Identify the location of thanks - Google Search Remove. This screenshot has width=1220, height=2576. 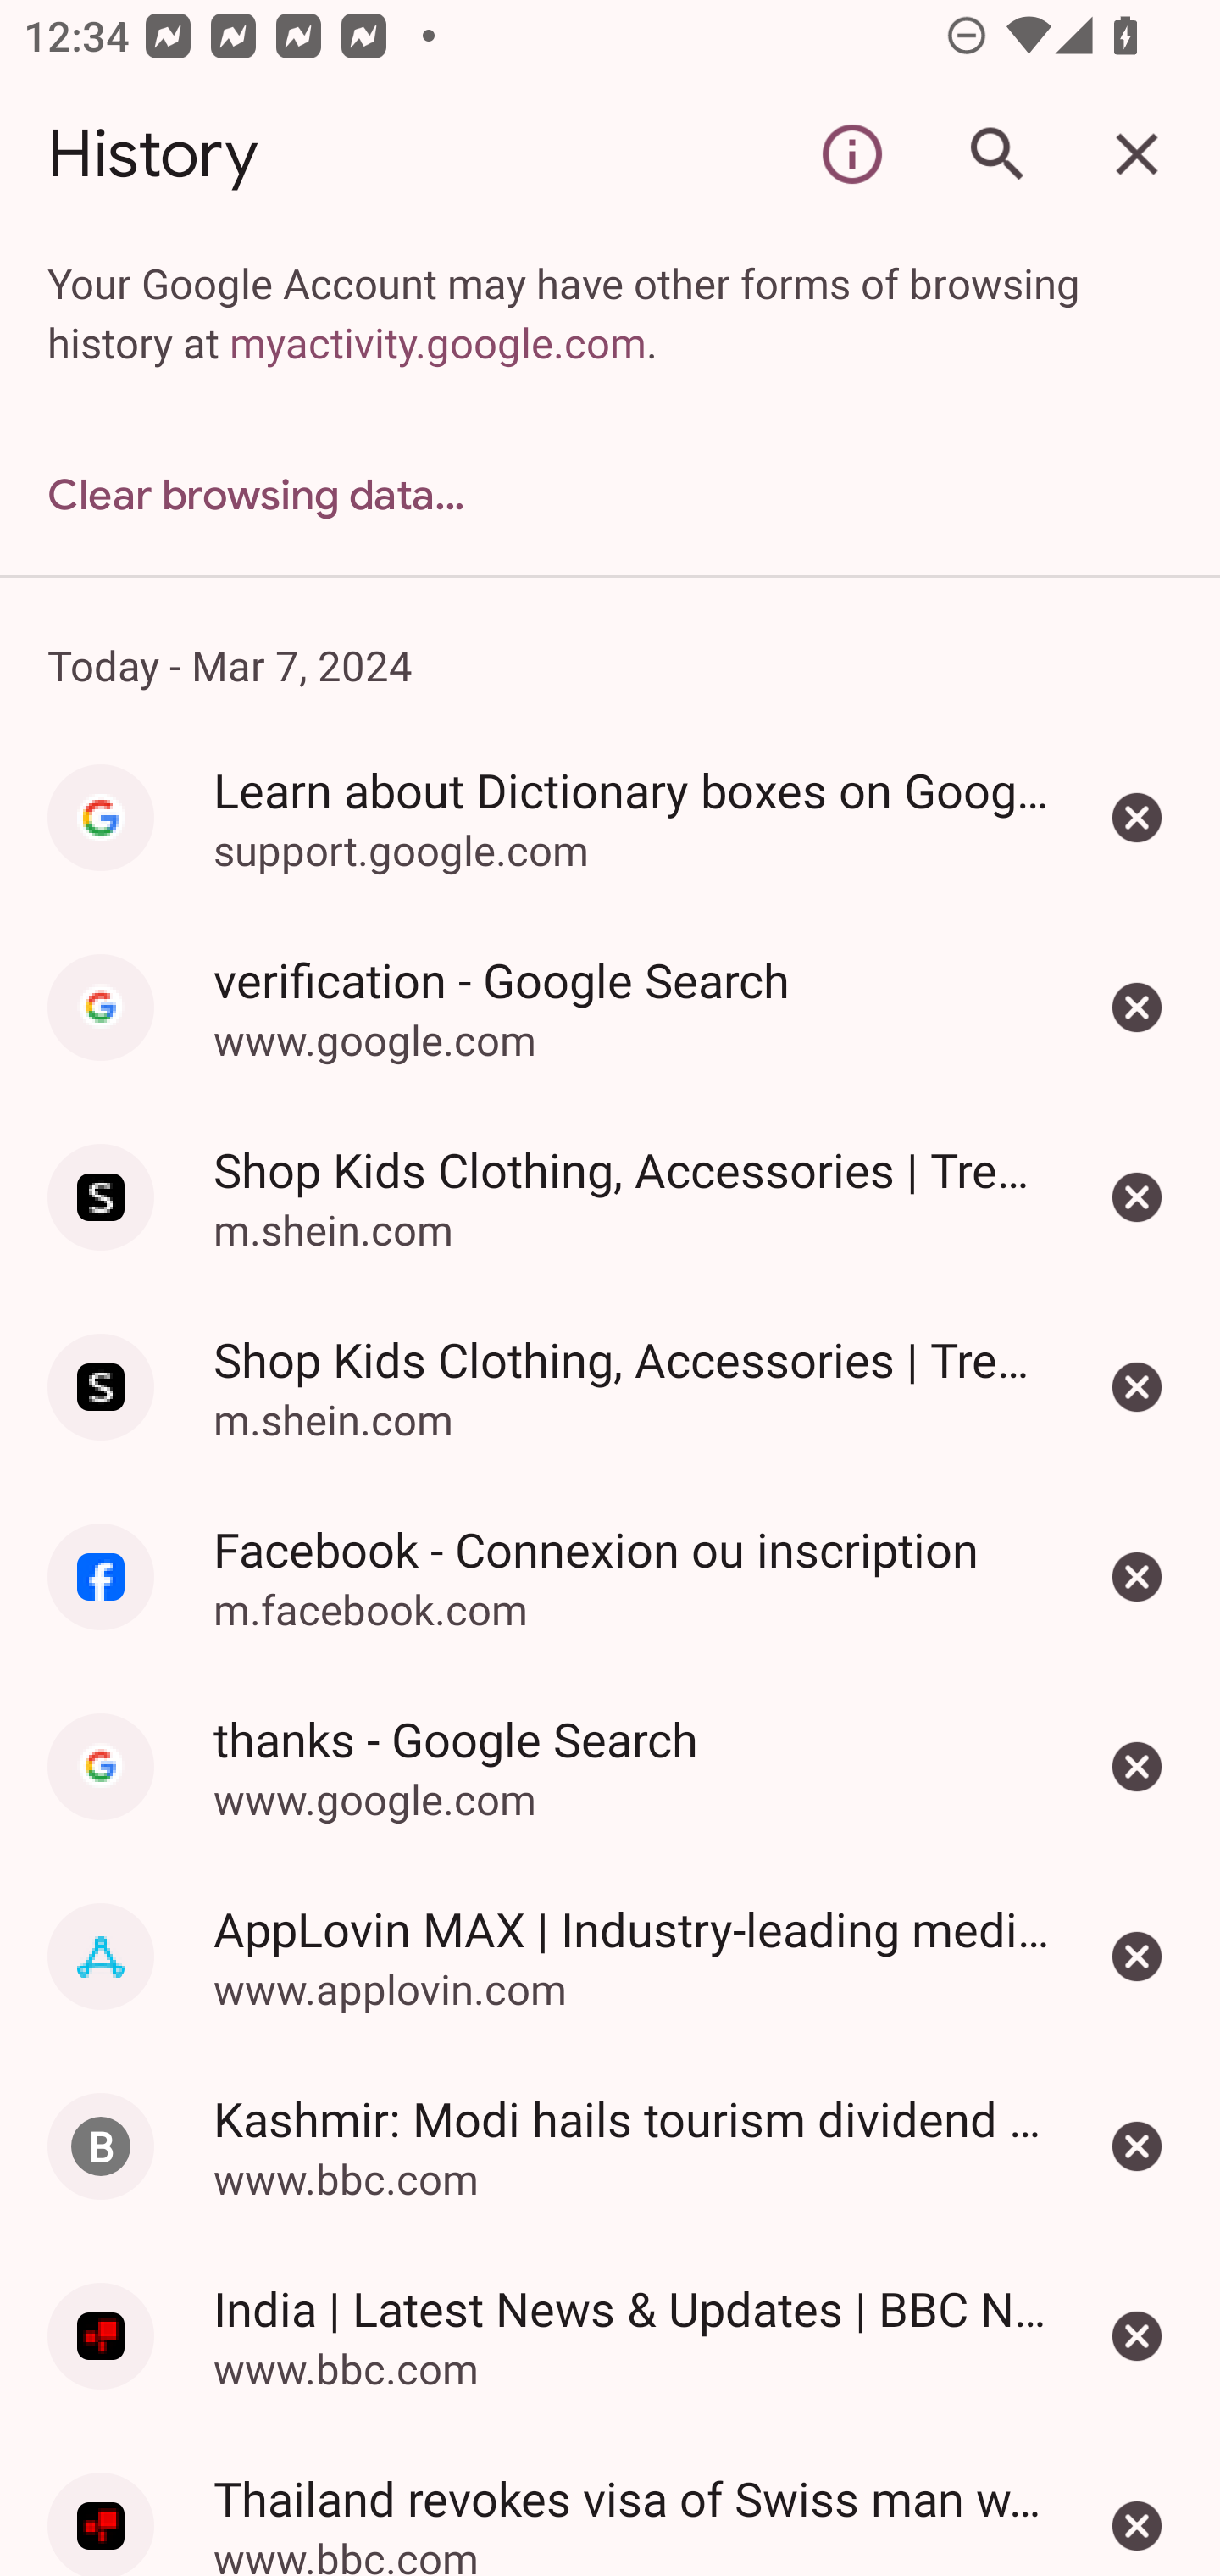
(1137, 1766).